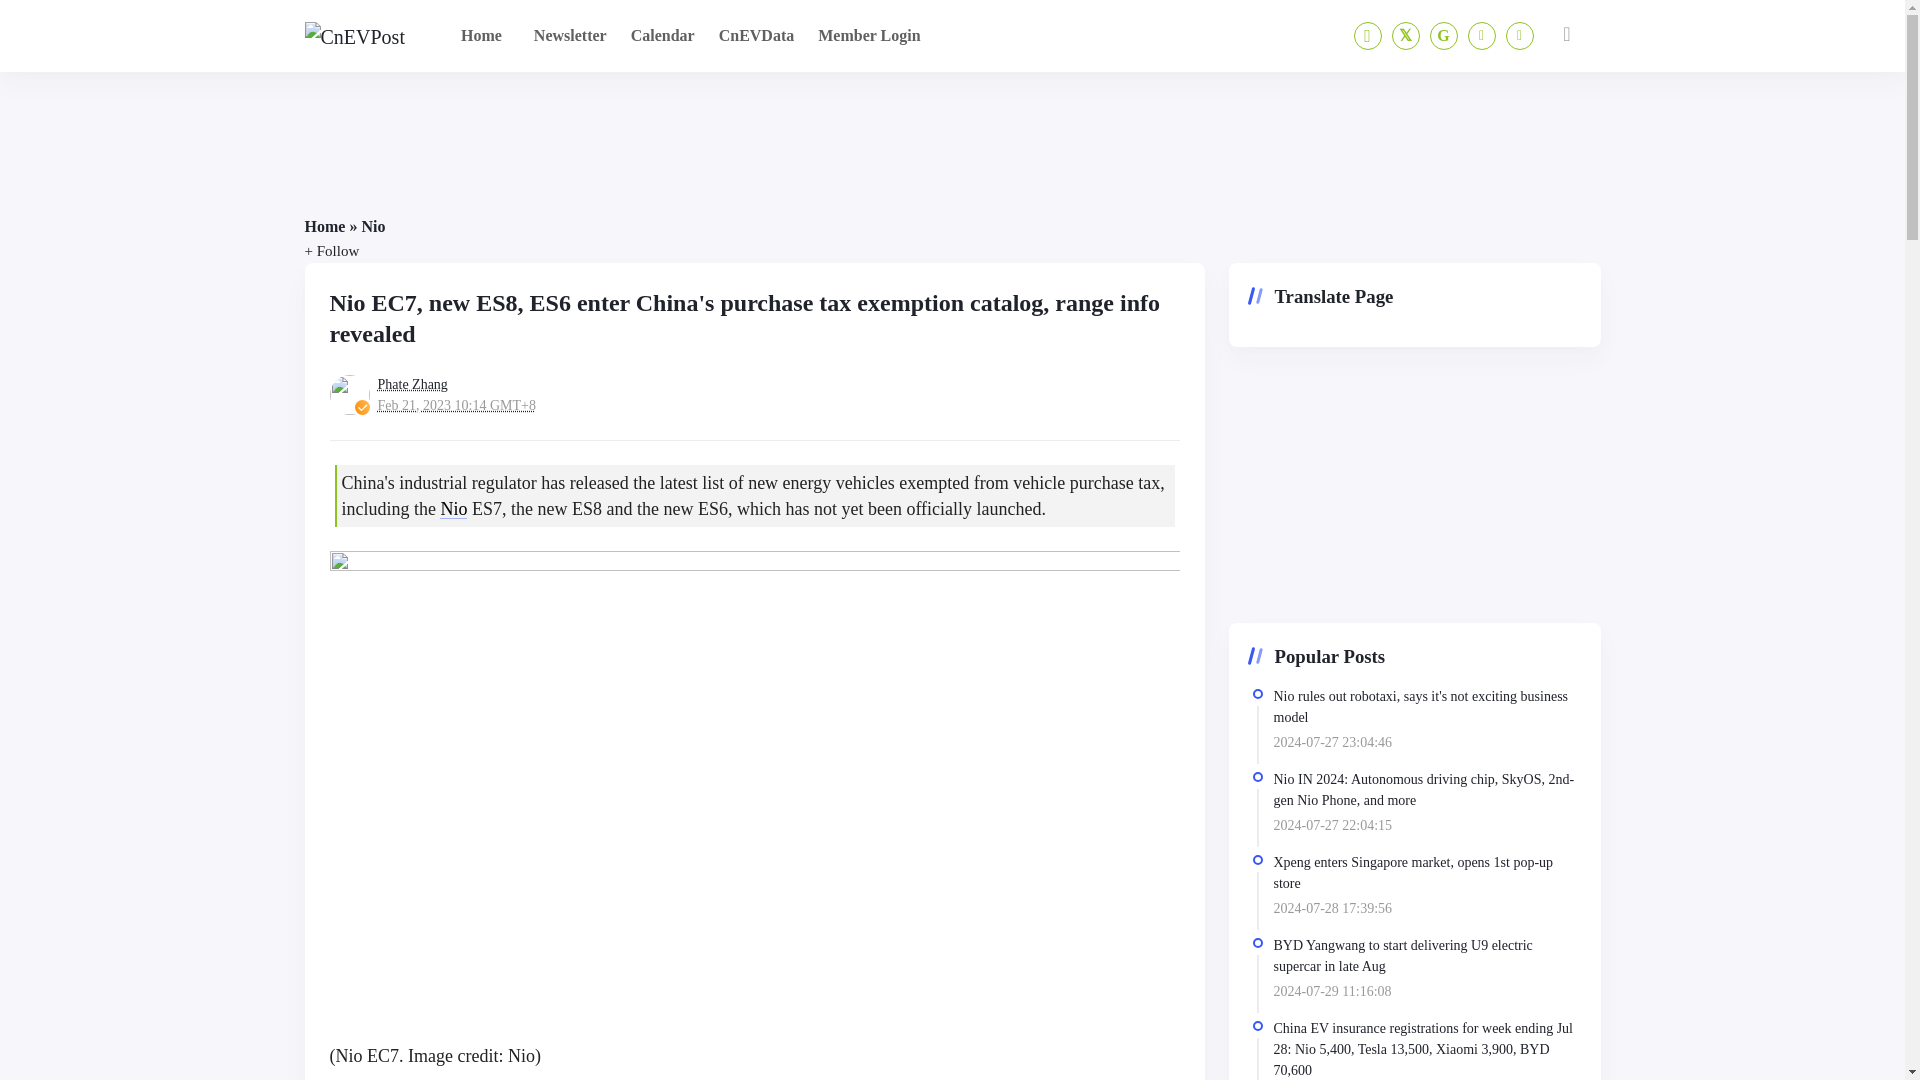  What do you see at coordinates (1444, 35) in the screenshot?
I see `G` at bounding box center [1444, 35].